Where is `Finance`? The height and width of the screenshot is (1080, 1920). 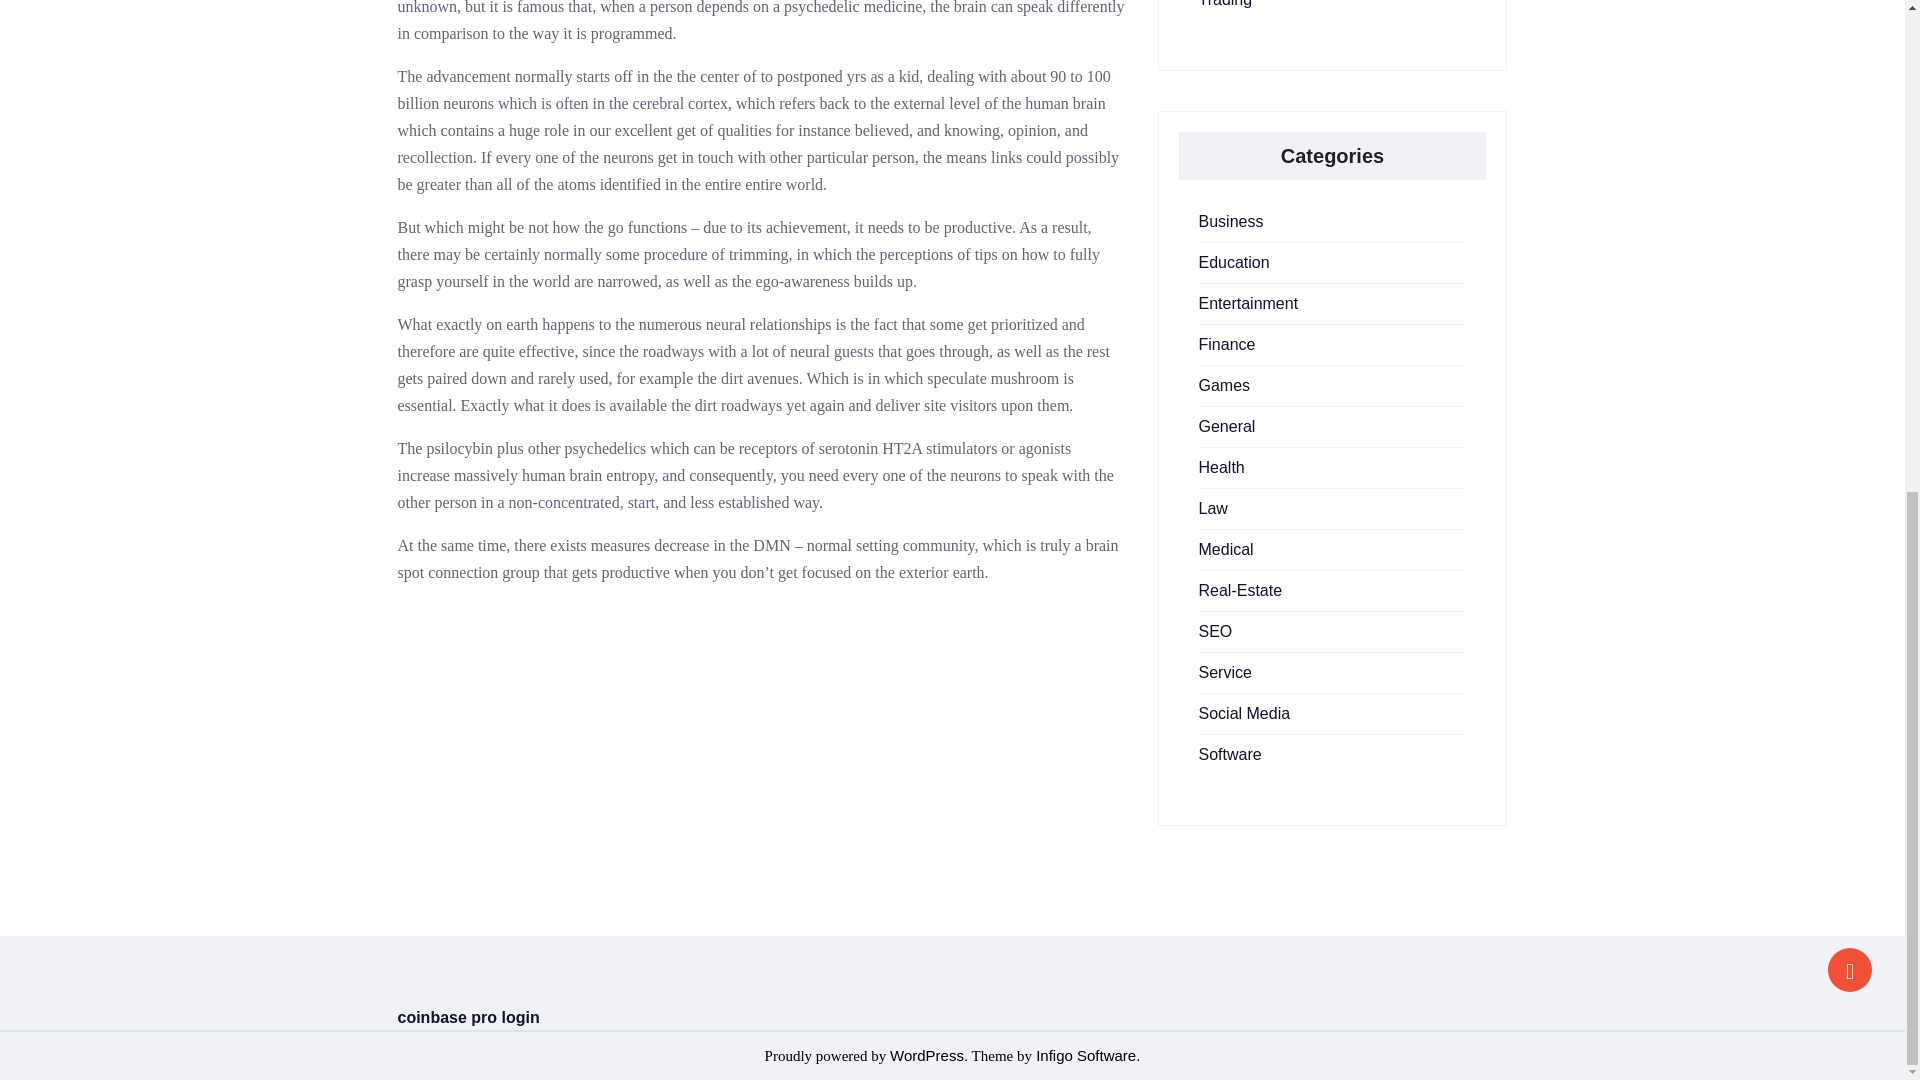
Finance is located at coordinates (1226, 344).